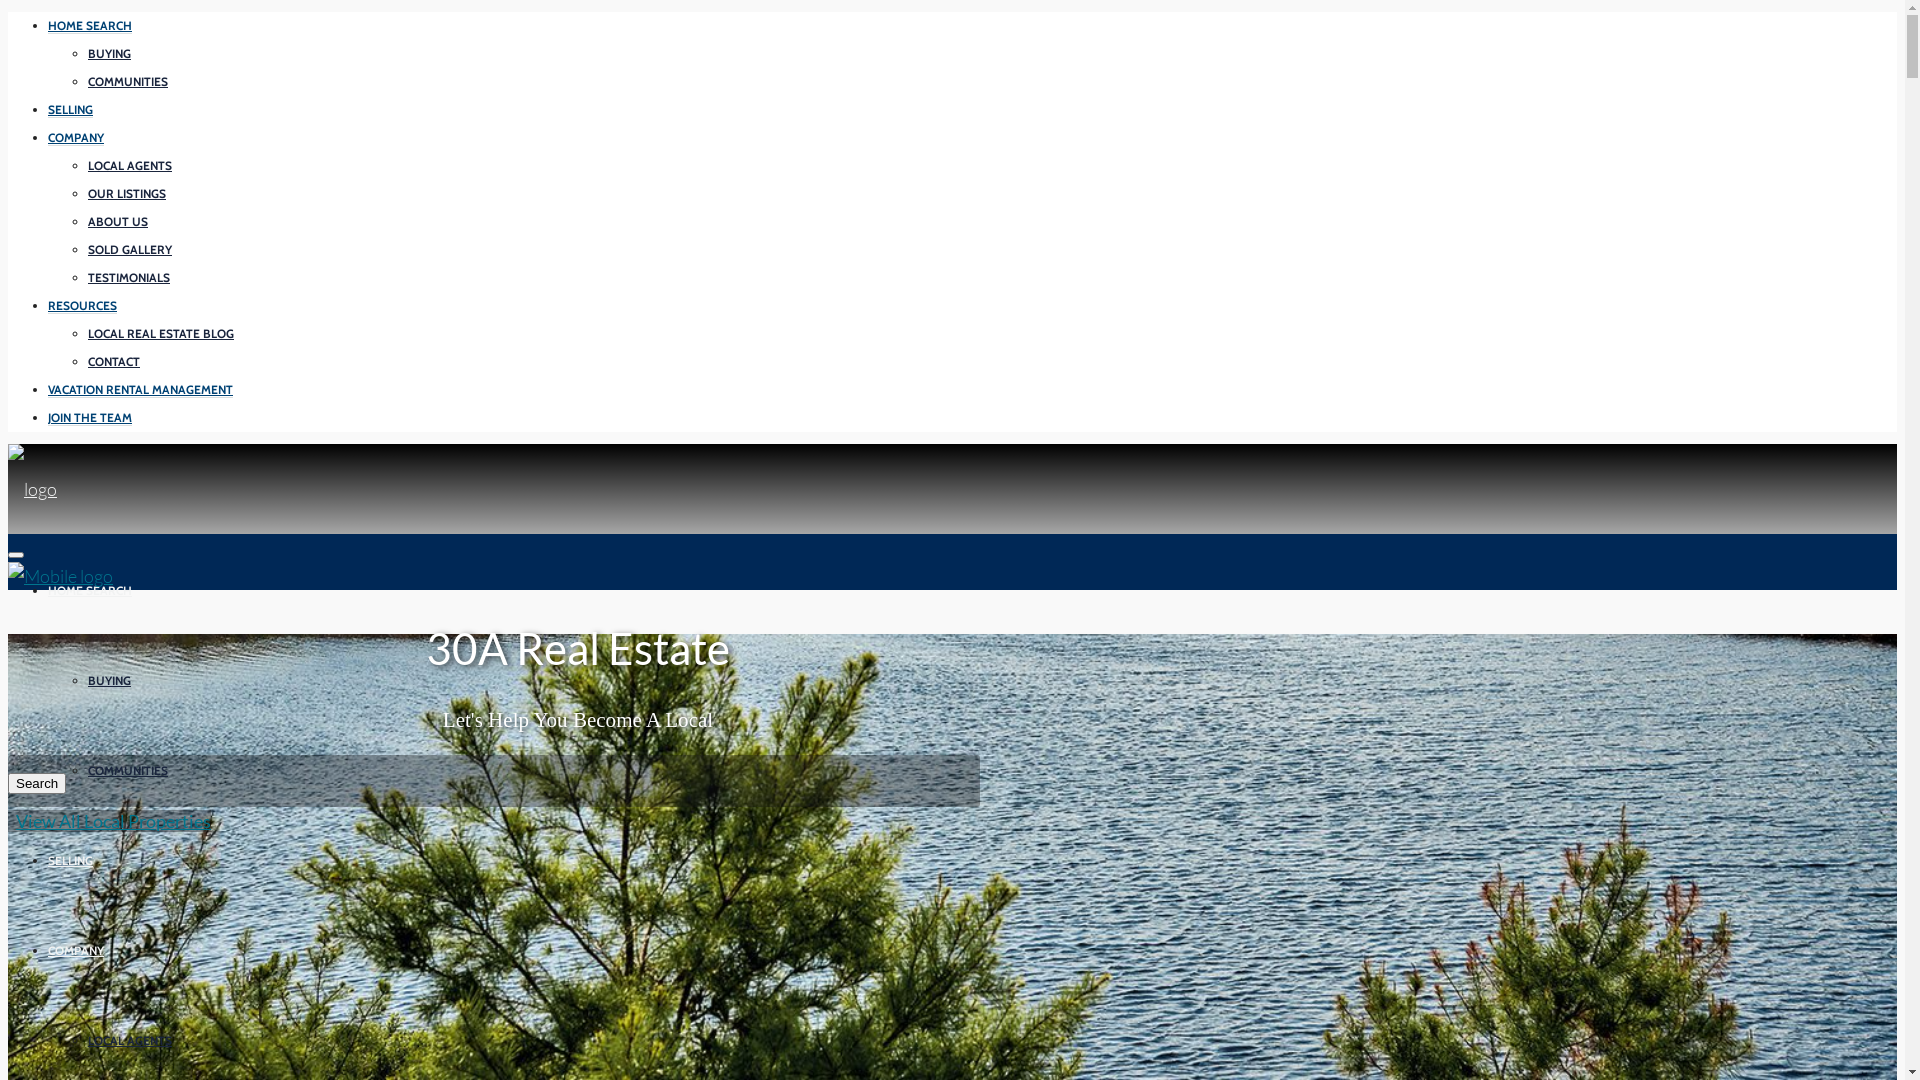 The height and width of the screenshot is (1080, 1920). What do you see at coordinates (76, 138) in the screenshot?
I see `COMPANY` at bounding box center [76, 138].